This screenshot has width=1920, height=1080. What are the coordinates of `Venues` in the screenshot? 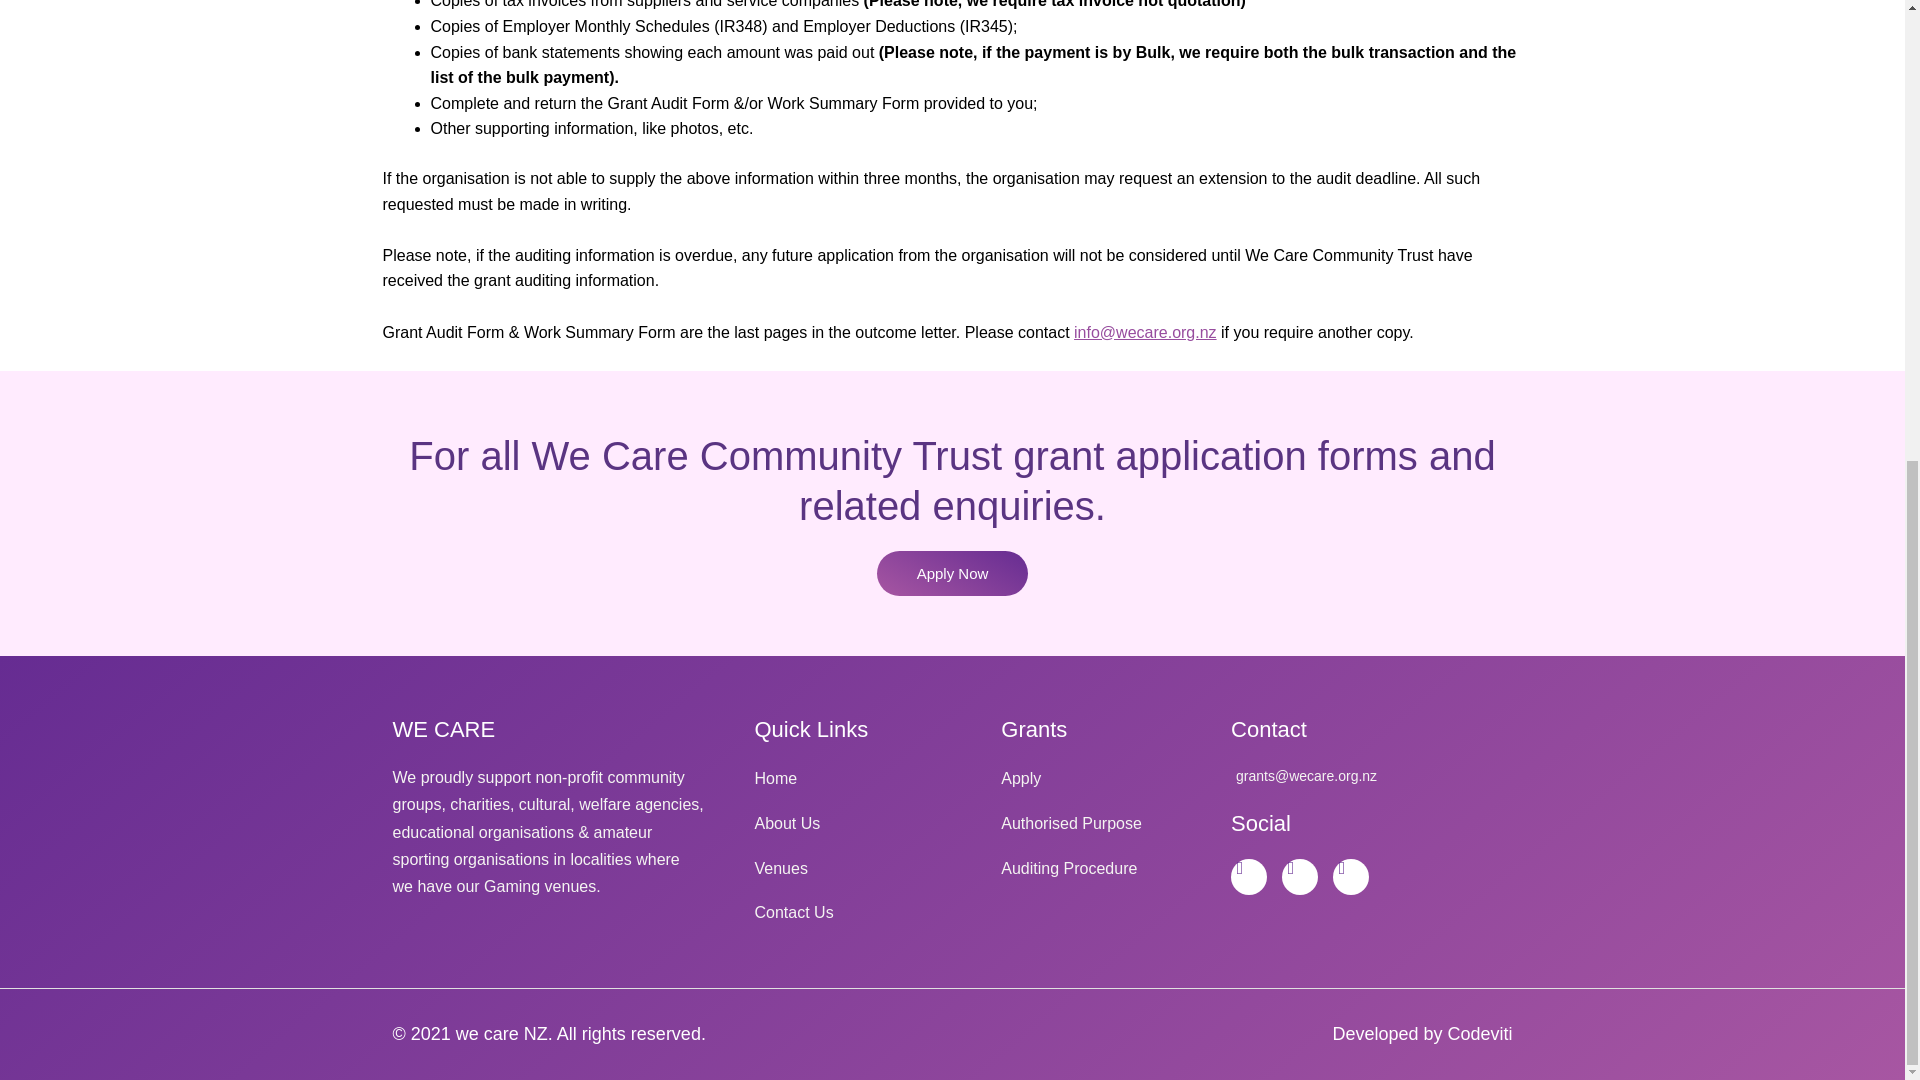 It's located at (858, 869).